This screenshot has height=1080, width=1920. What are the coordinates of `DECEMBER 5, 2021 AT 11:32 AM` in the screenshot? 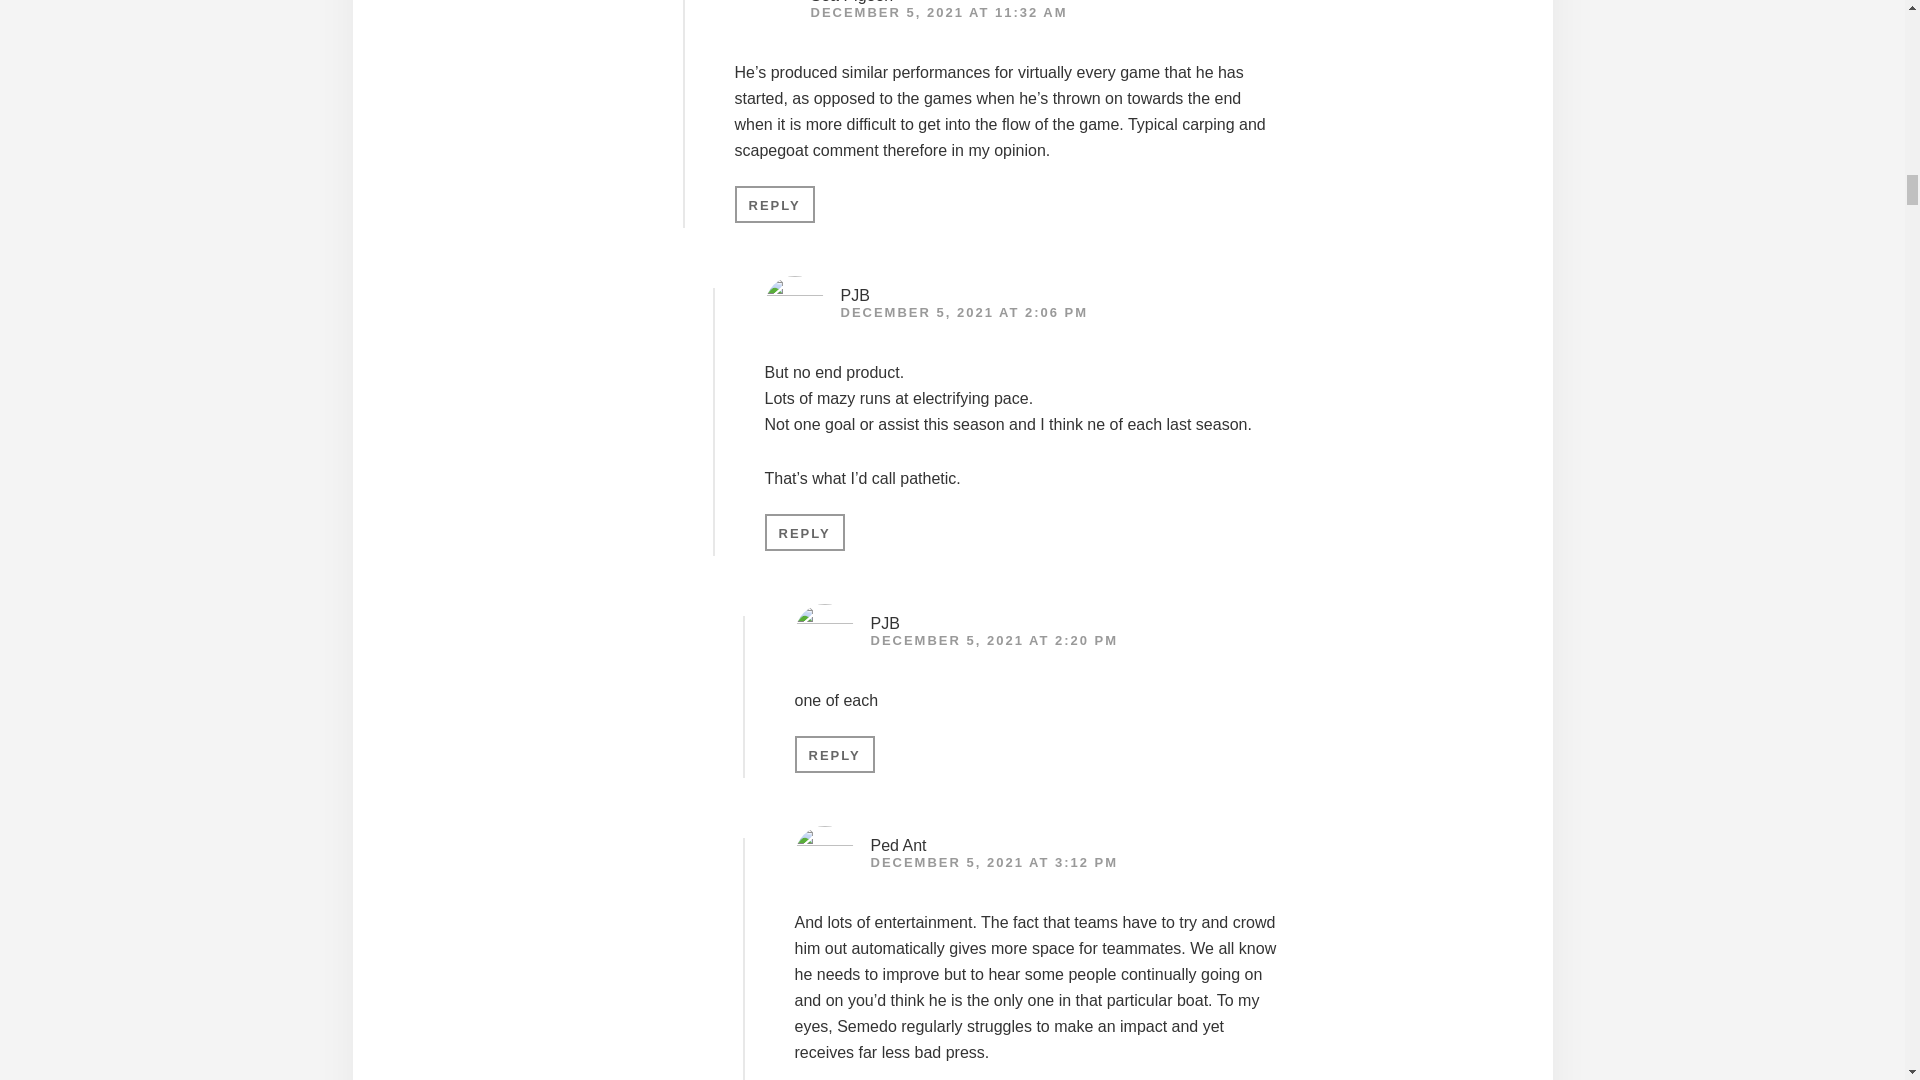 It's located at (938, 12).